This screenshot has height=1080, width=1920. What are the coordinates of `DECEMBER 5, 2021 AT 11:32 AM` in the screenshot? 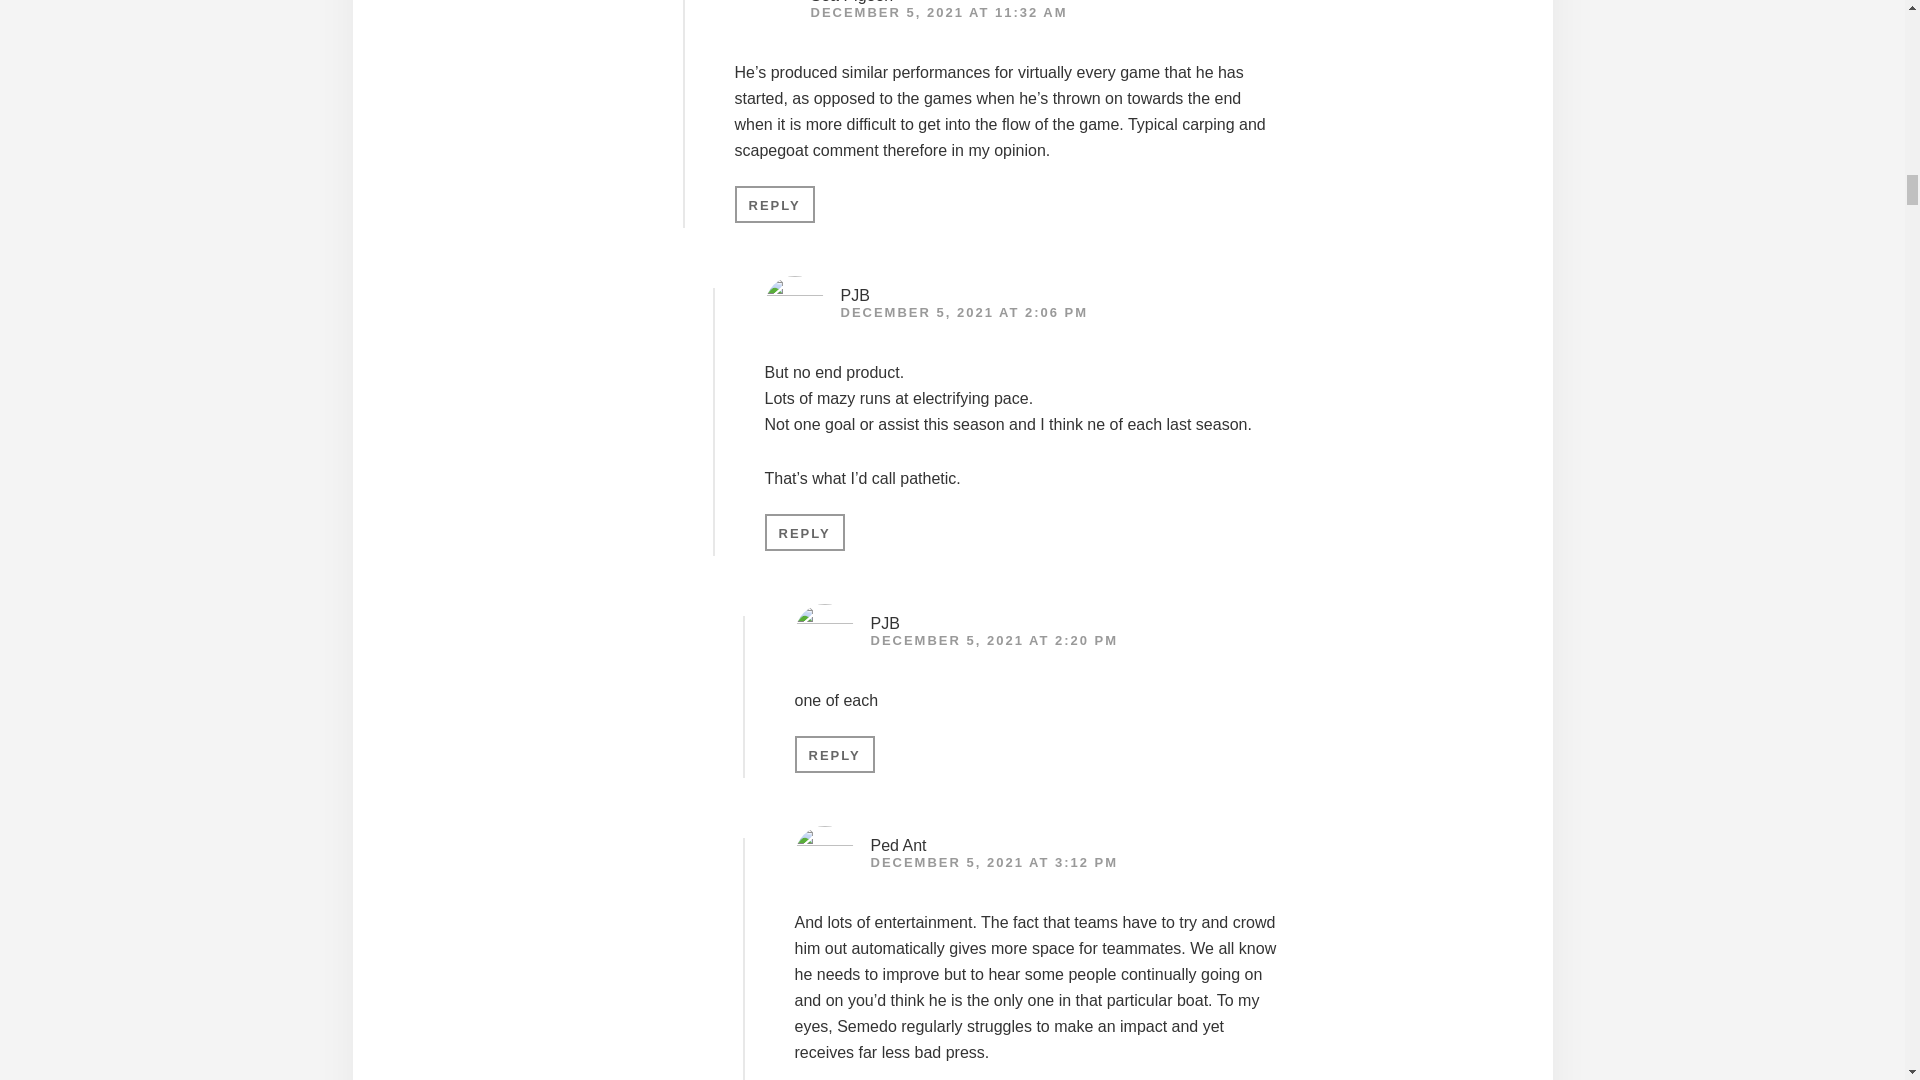 It's located at (938, 12).